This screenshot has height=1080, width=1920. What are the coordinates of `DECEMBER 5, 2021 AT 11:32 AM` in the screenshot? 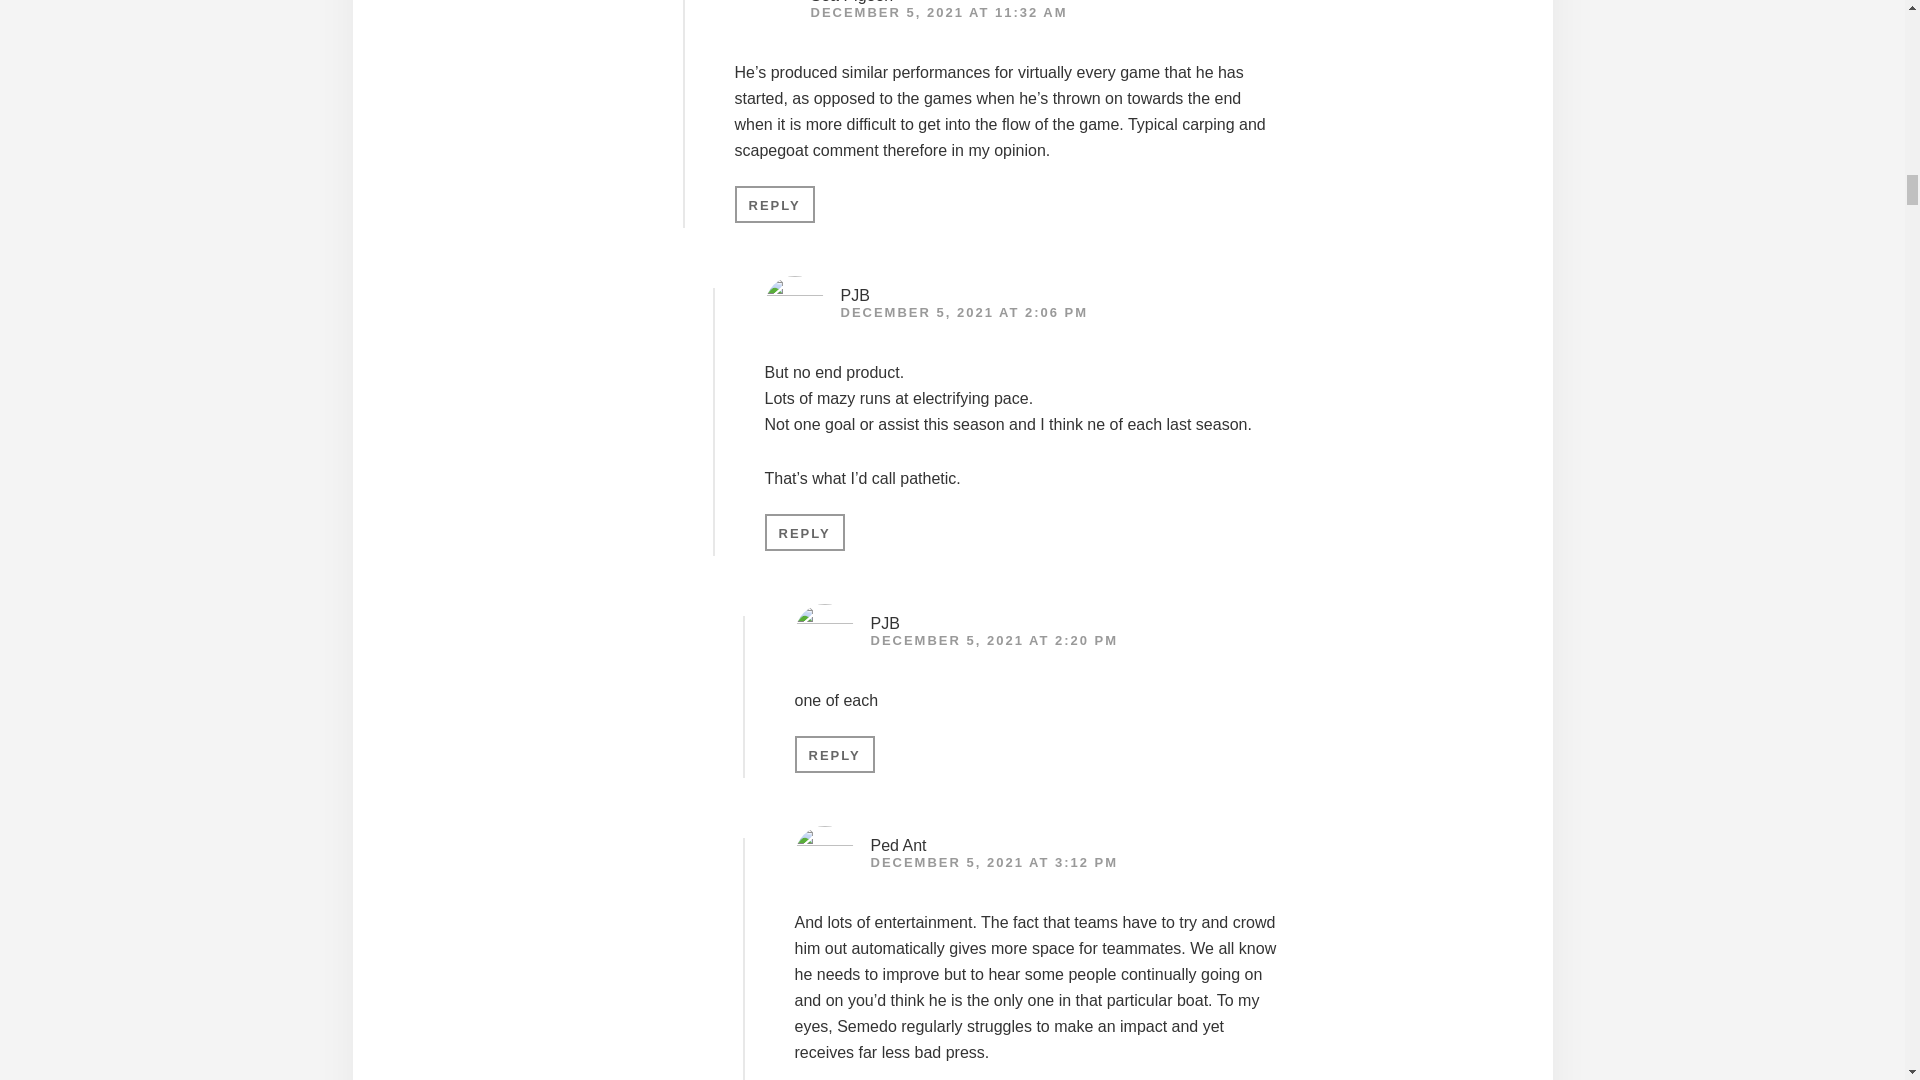 It's located at (938, 12).